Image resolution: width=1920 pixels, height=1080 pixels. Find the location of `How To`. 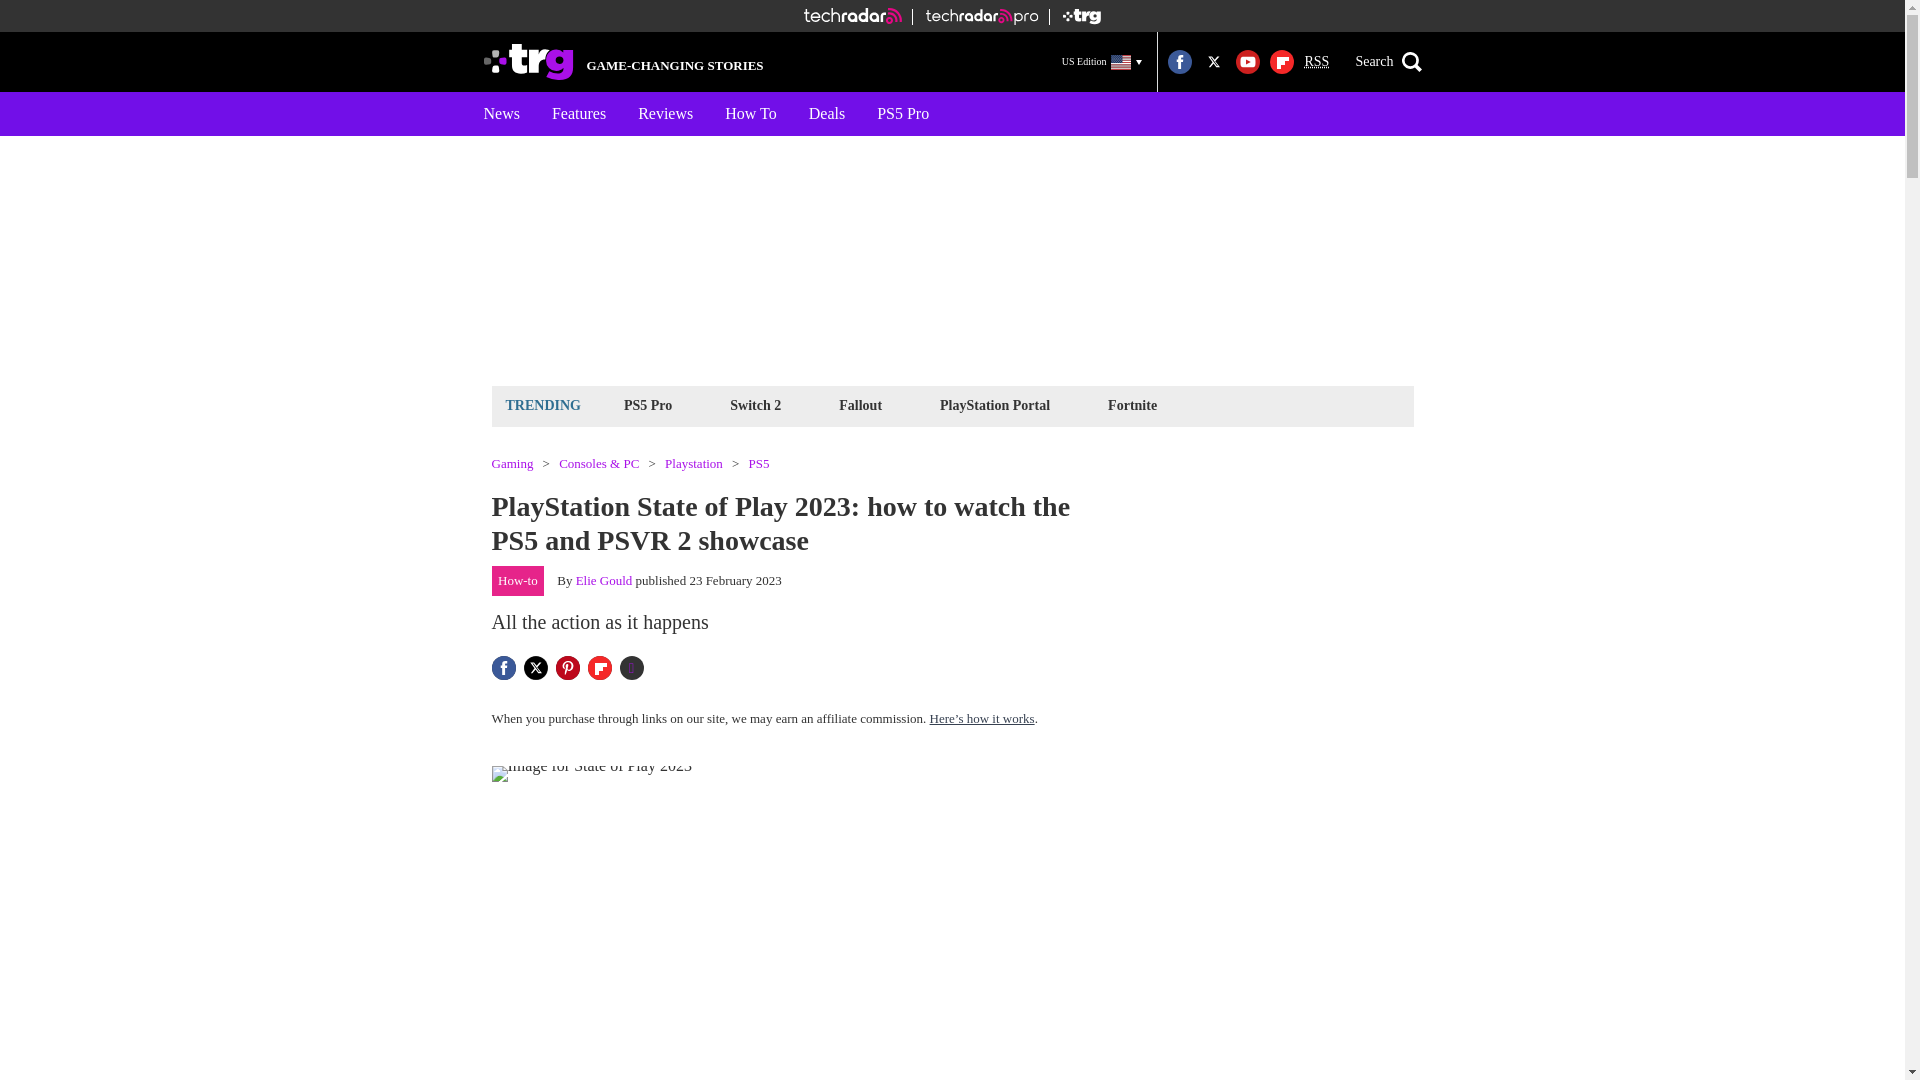

How To is located at coordinates (750, 114).